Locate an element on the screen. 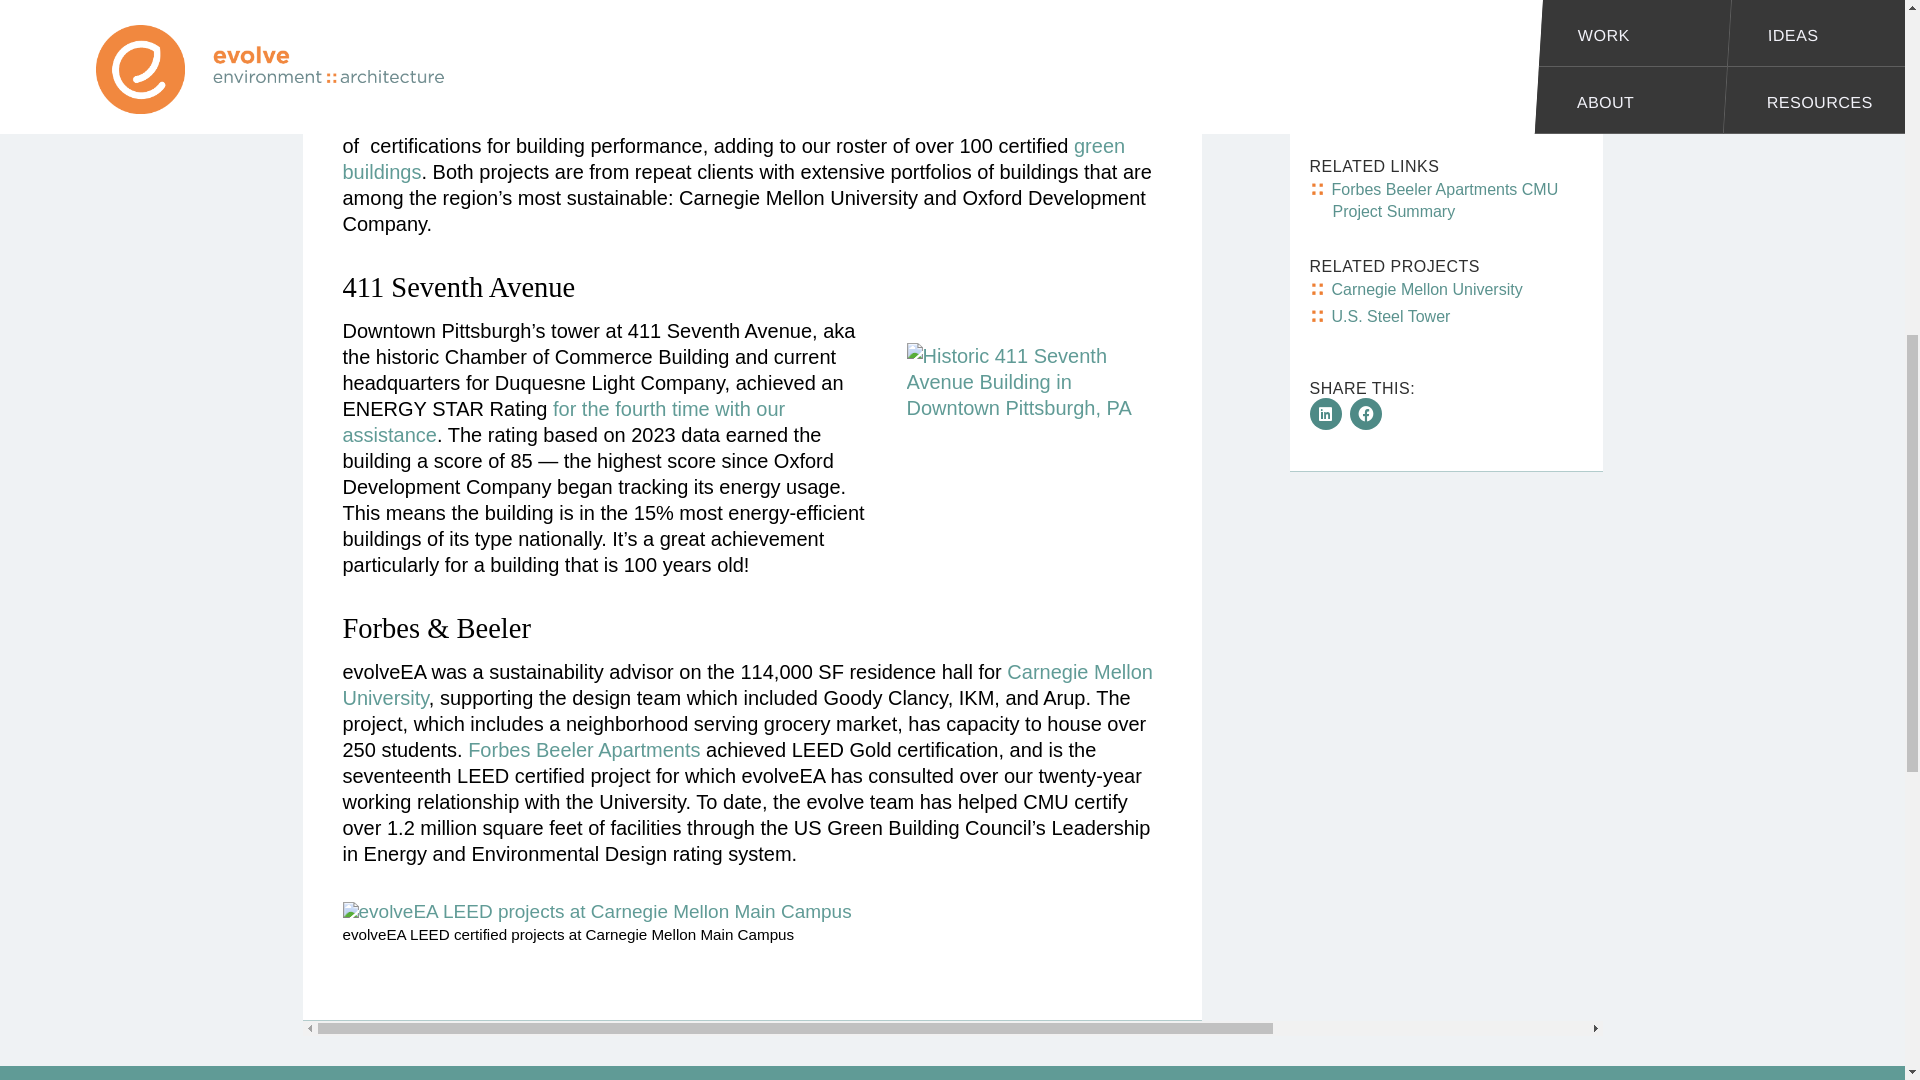  Click to share on Facebook is located at coordinates (1366, 414).